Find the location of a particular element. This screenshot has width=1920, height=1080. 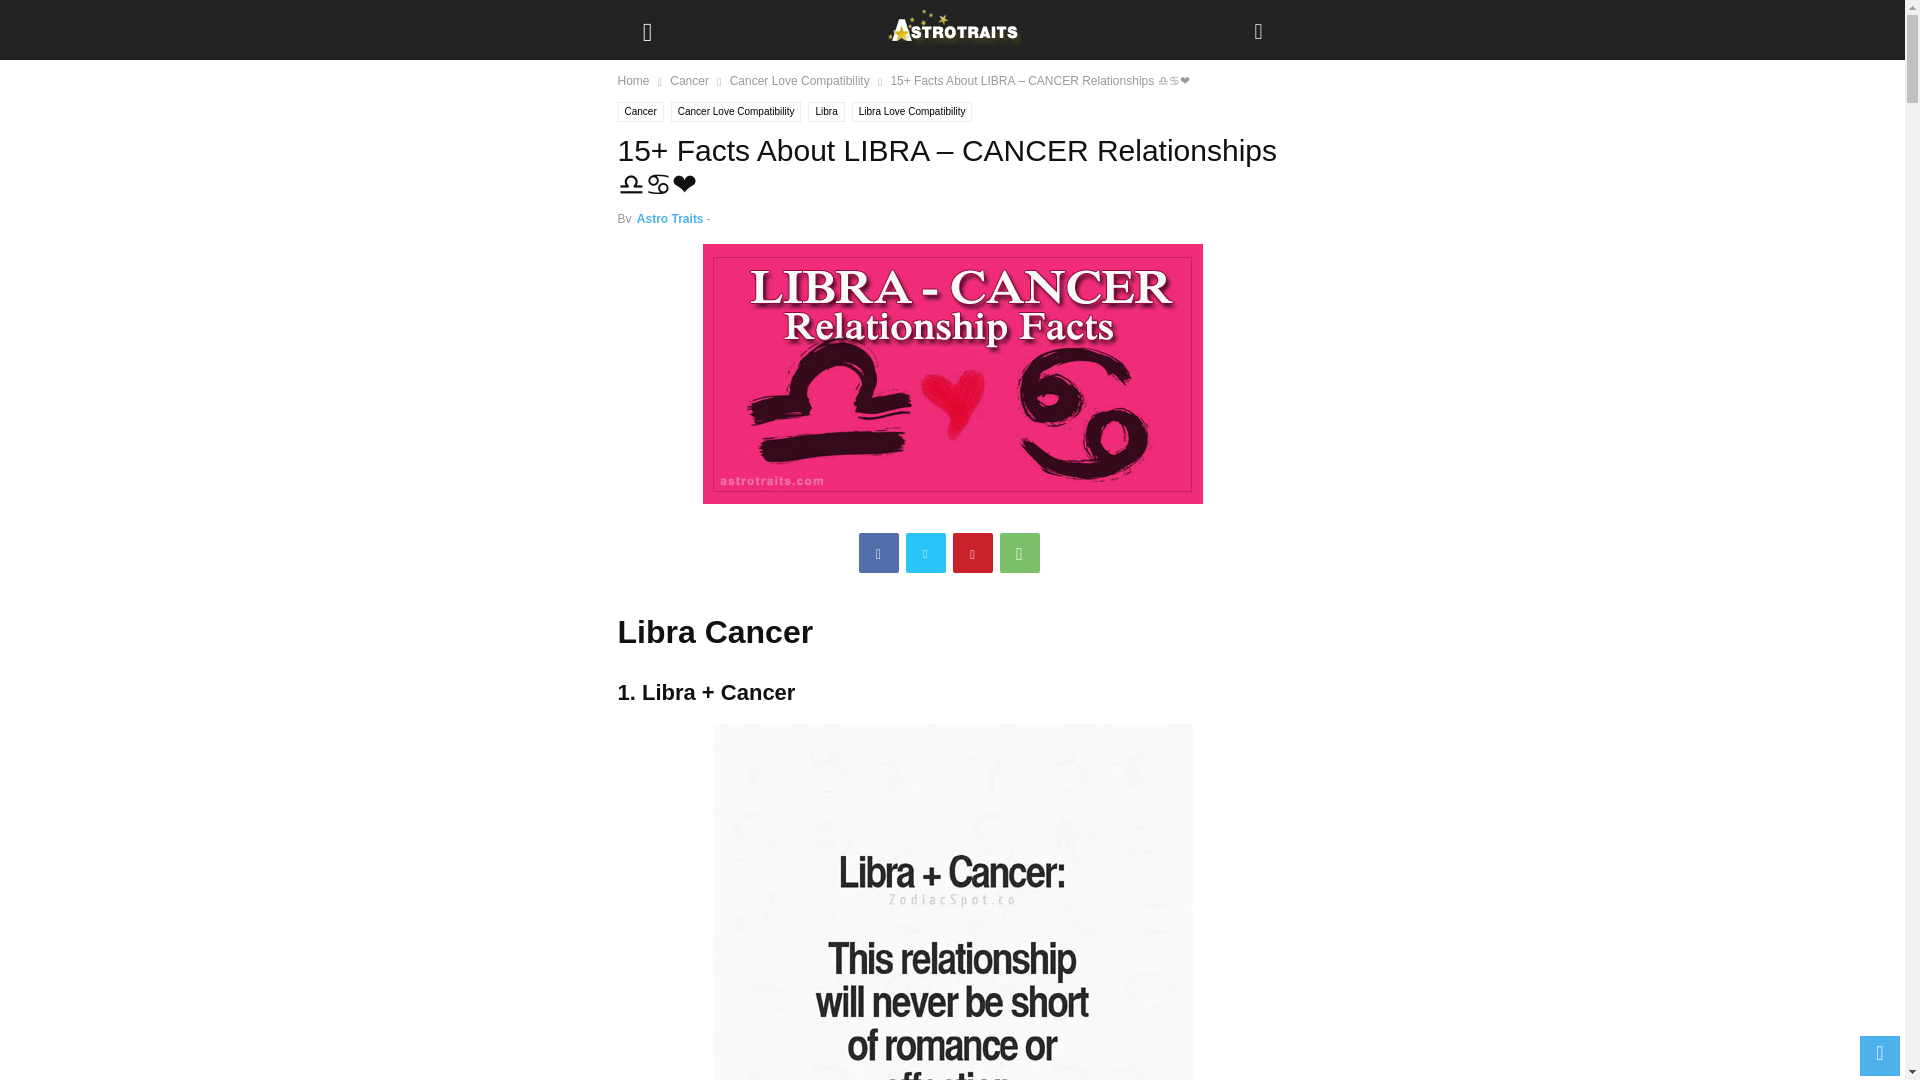

Astro Traits is located at coordinates (670, 218).